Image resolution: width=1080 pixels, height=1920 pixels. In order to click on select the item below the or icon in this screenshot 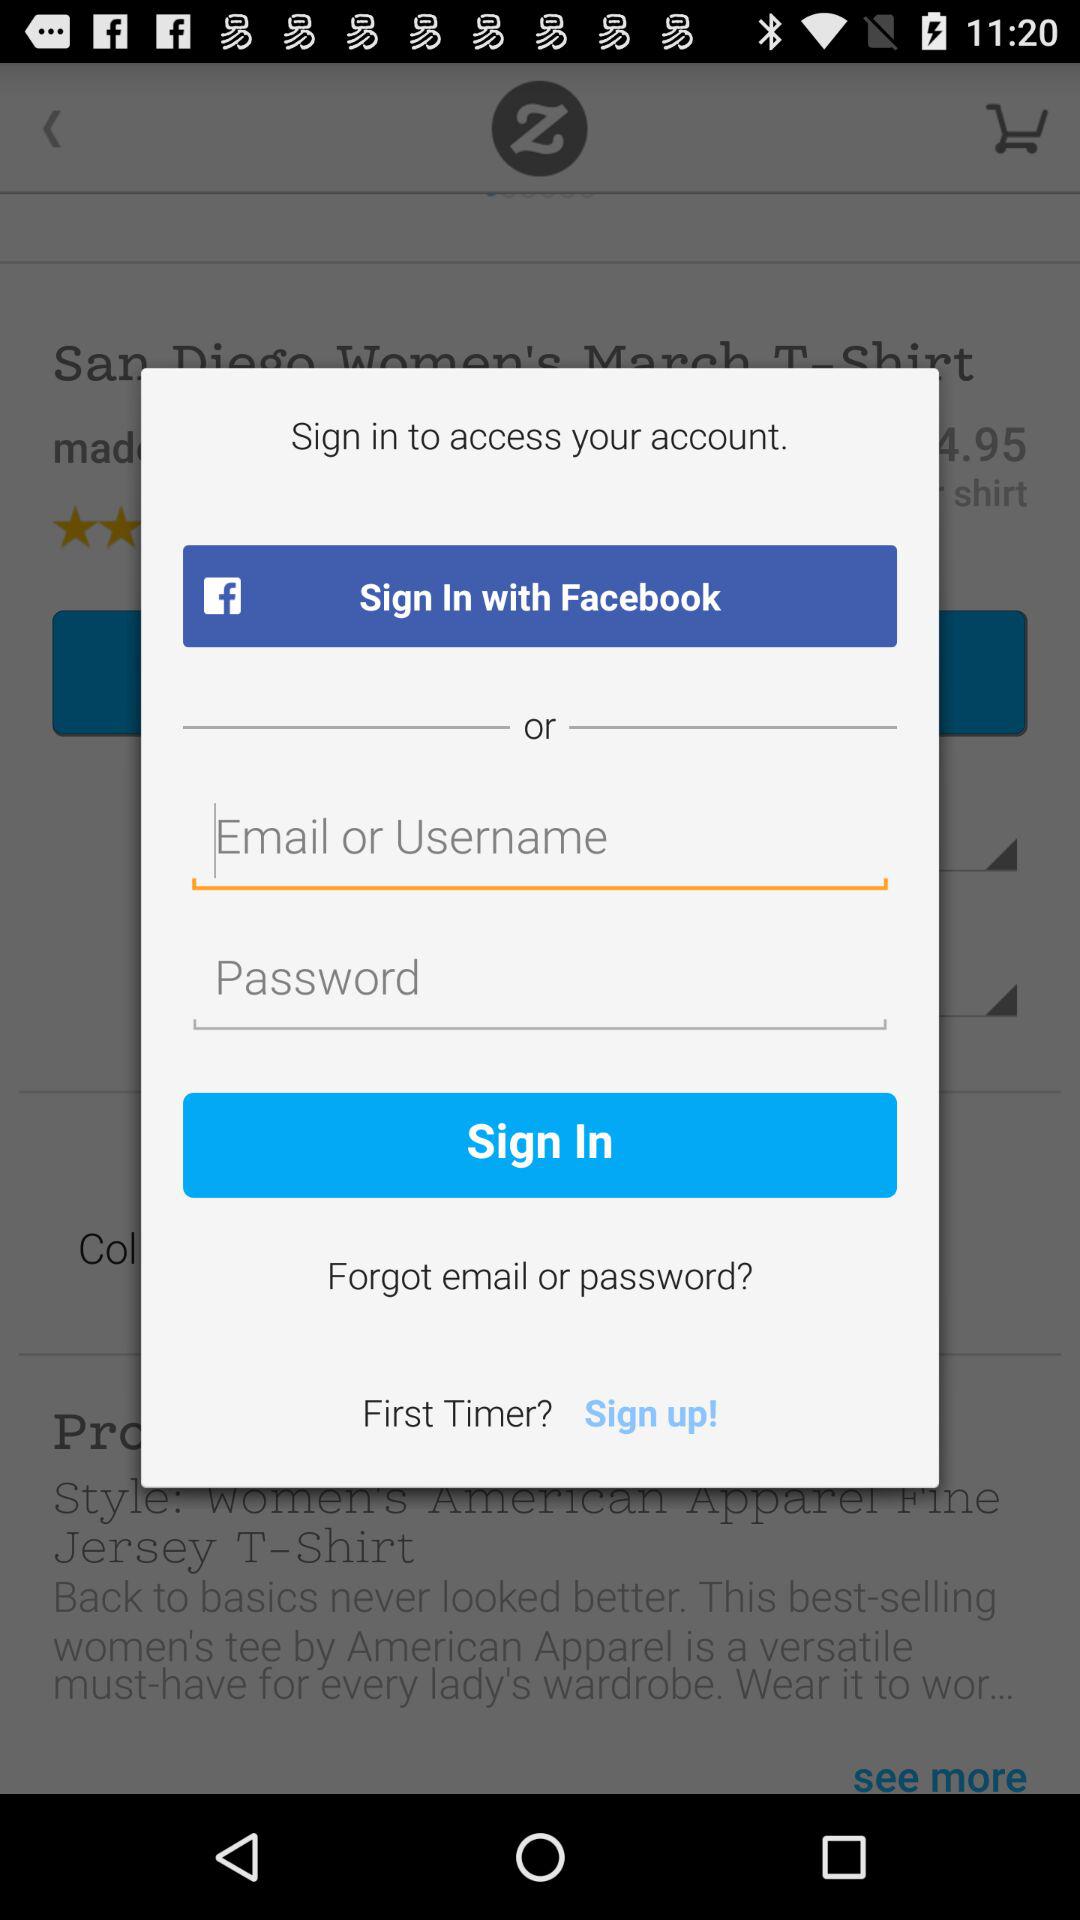, I will do `click(540, 842)`.